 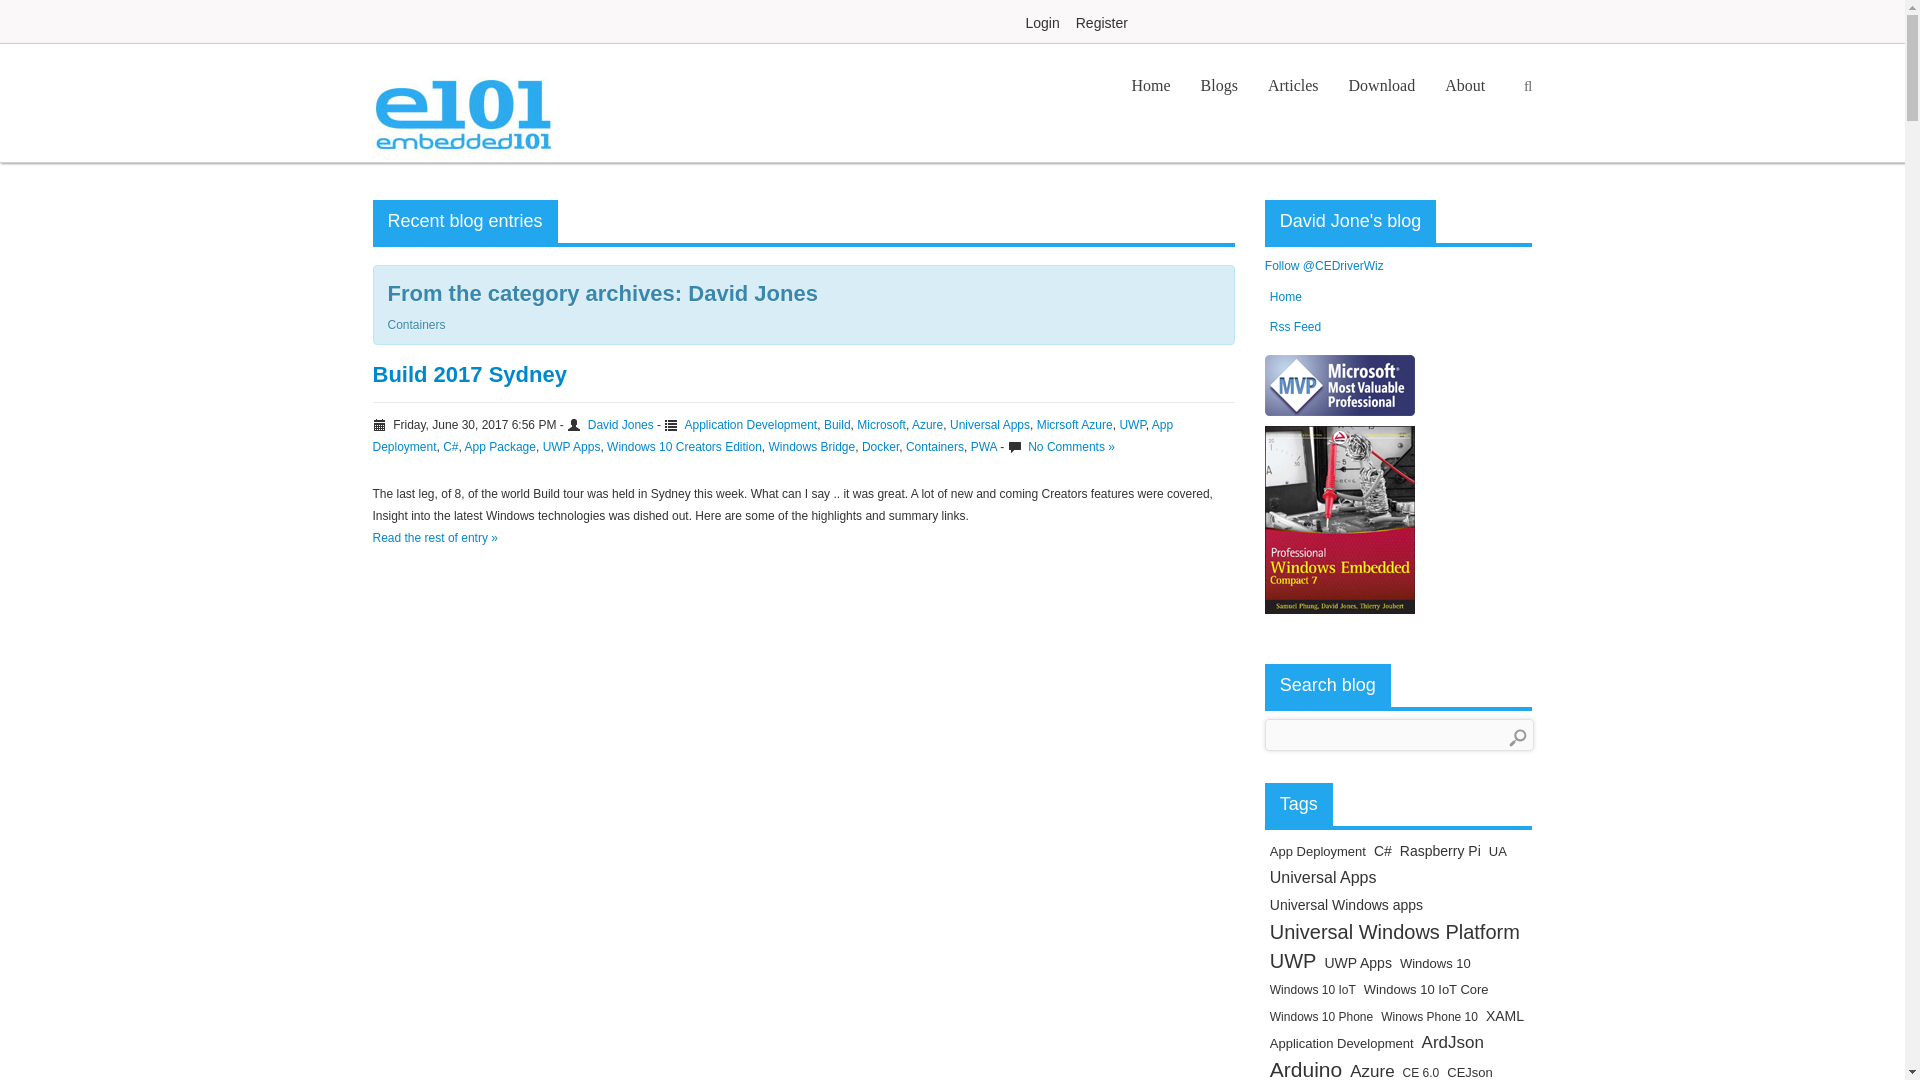 I want to click on Login, so click(x=1042, y=22).